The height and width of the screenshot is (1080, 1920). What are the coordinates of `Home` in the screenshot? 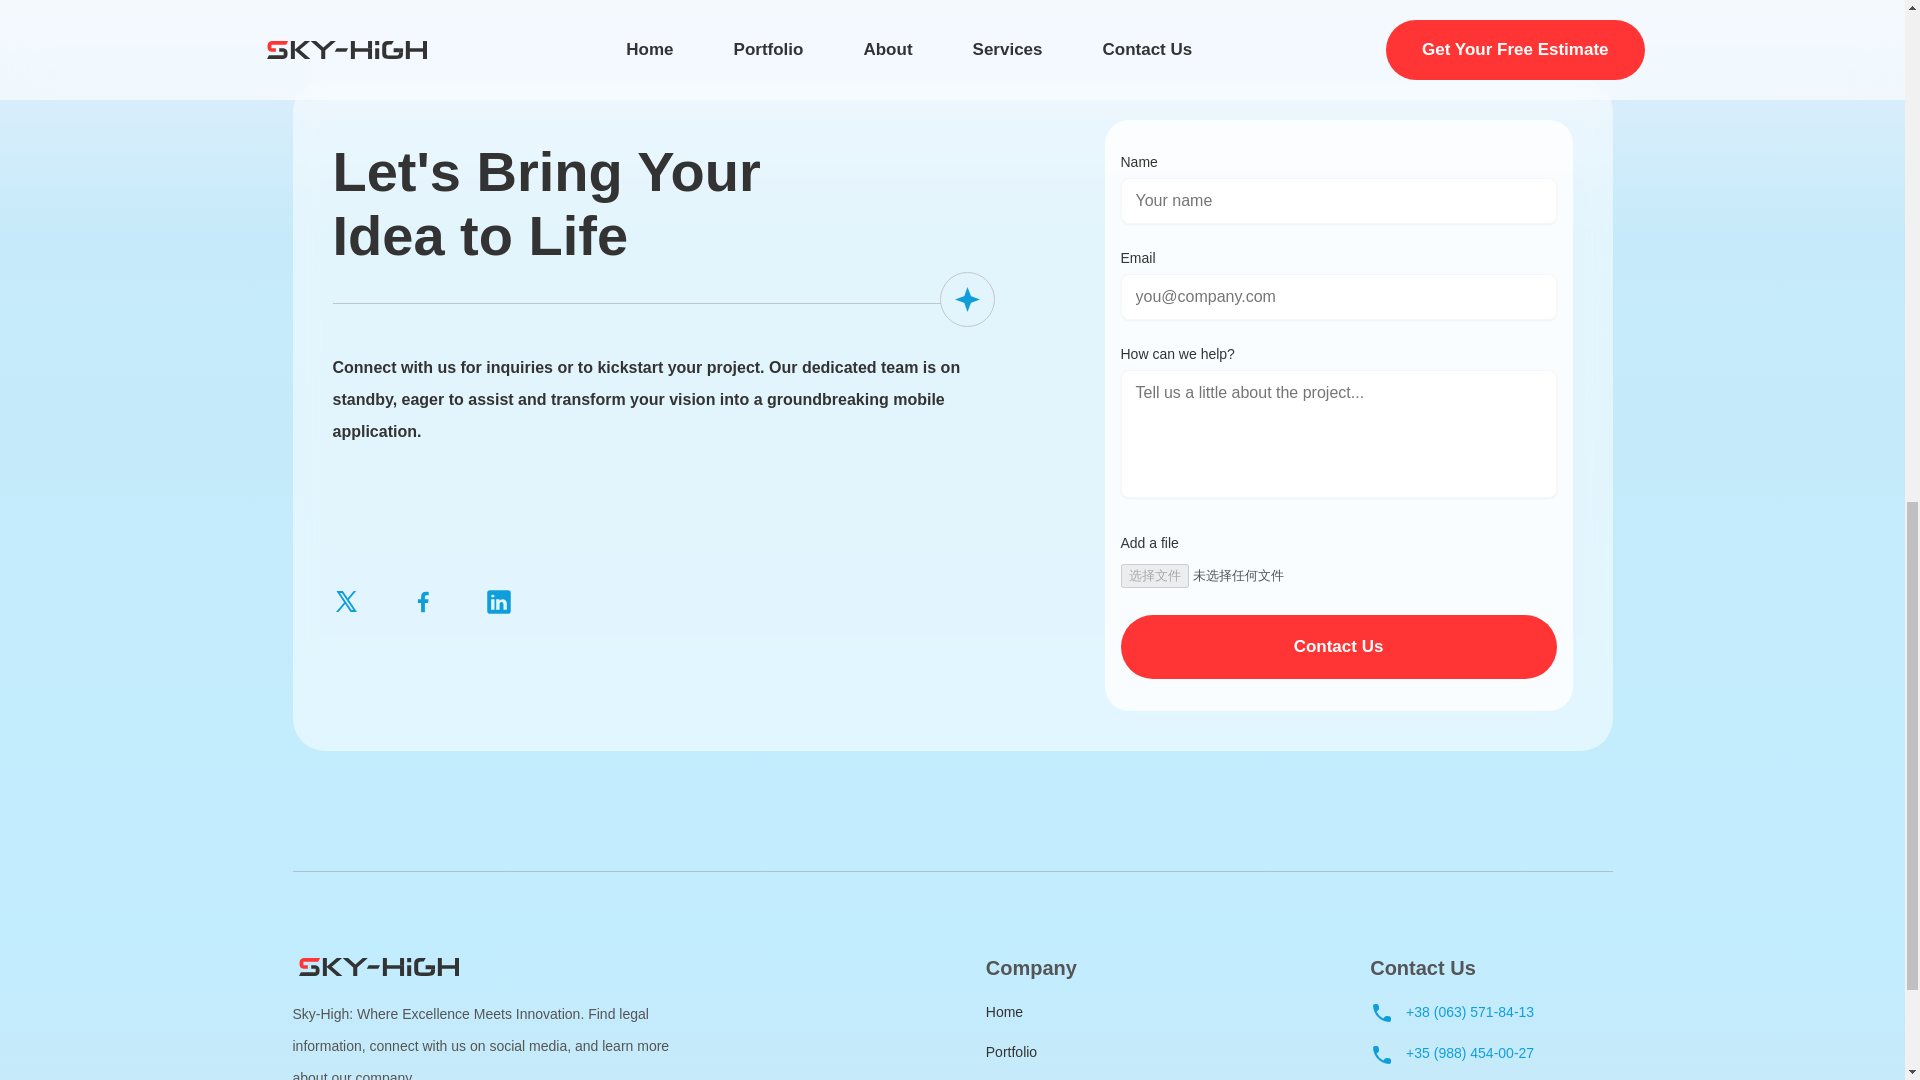 It's located at (1032, 1012).